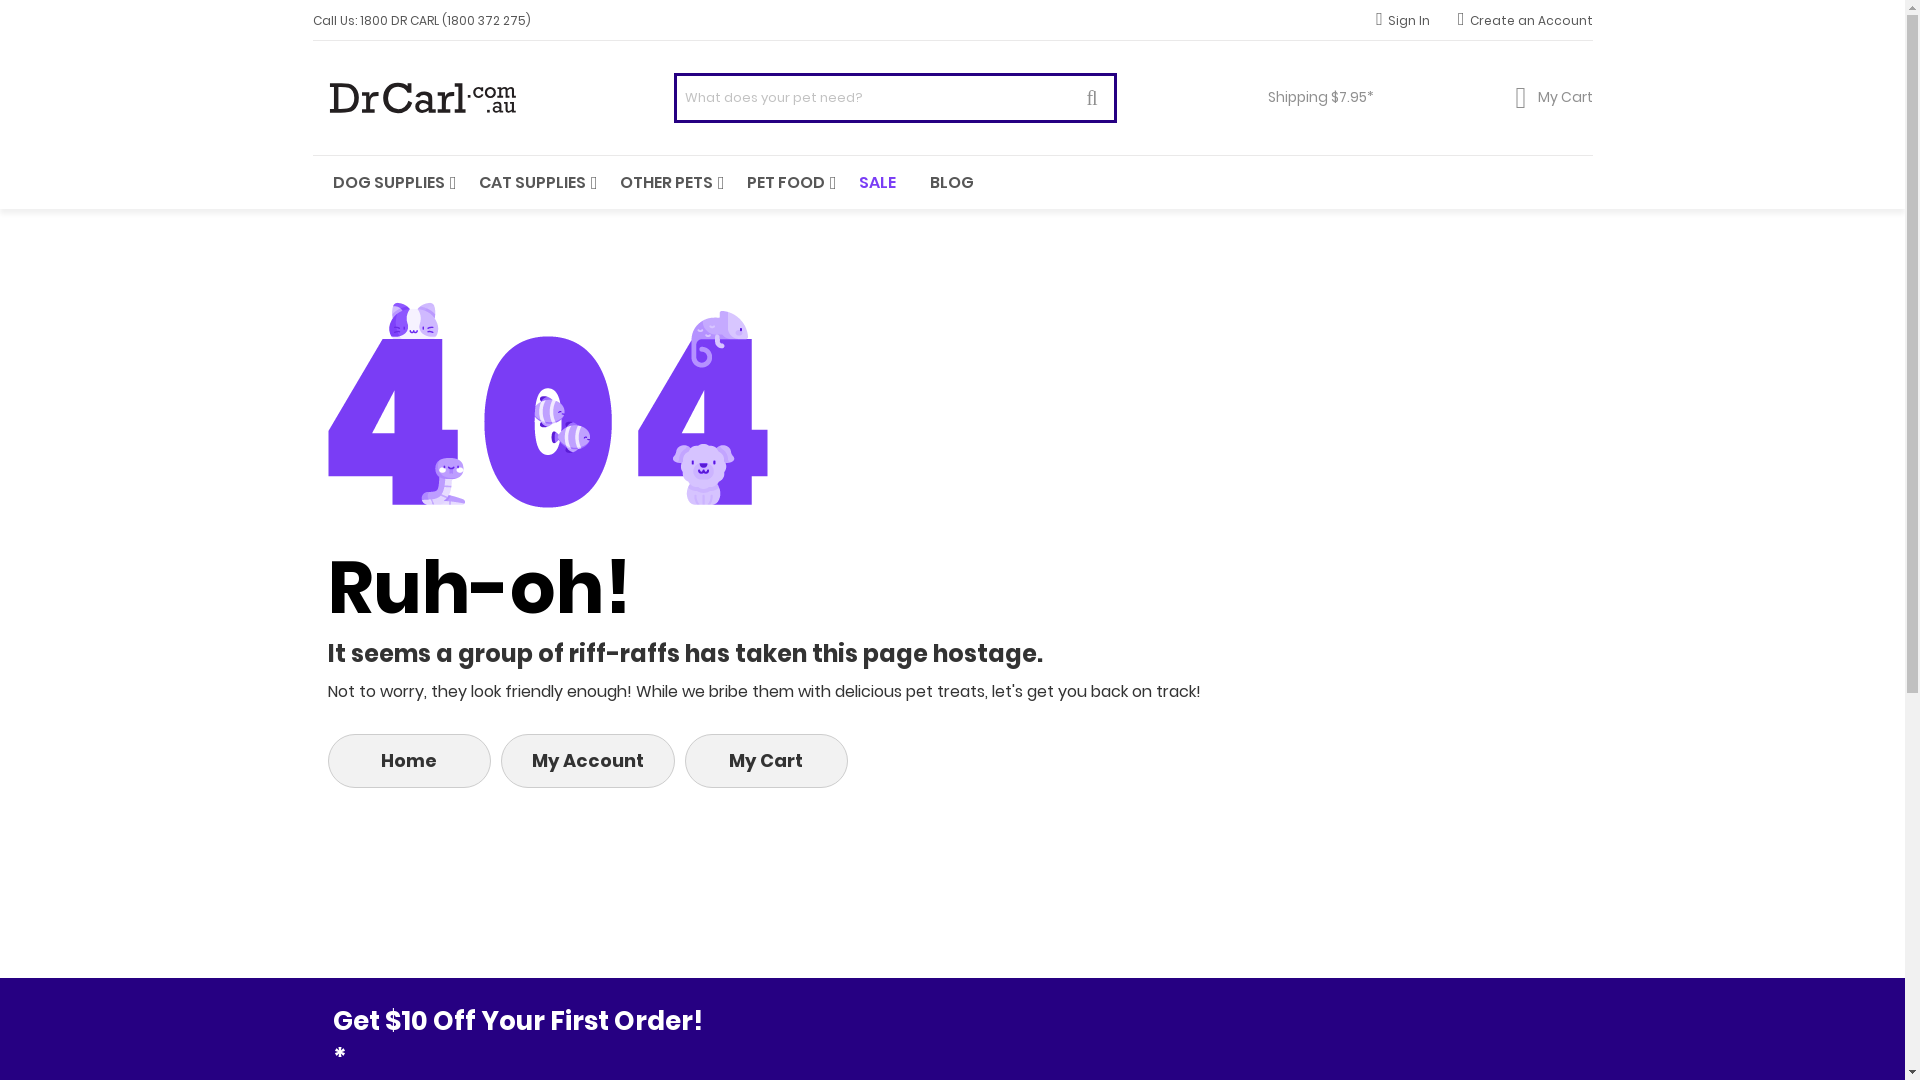 The image size is (1920, 1080). I want to click on Create an Account, so click(1526, 20).